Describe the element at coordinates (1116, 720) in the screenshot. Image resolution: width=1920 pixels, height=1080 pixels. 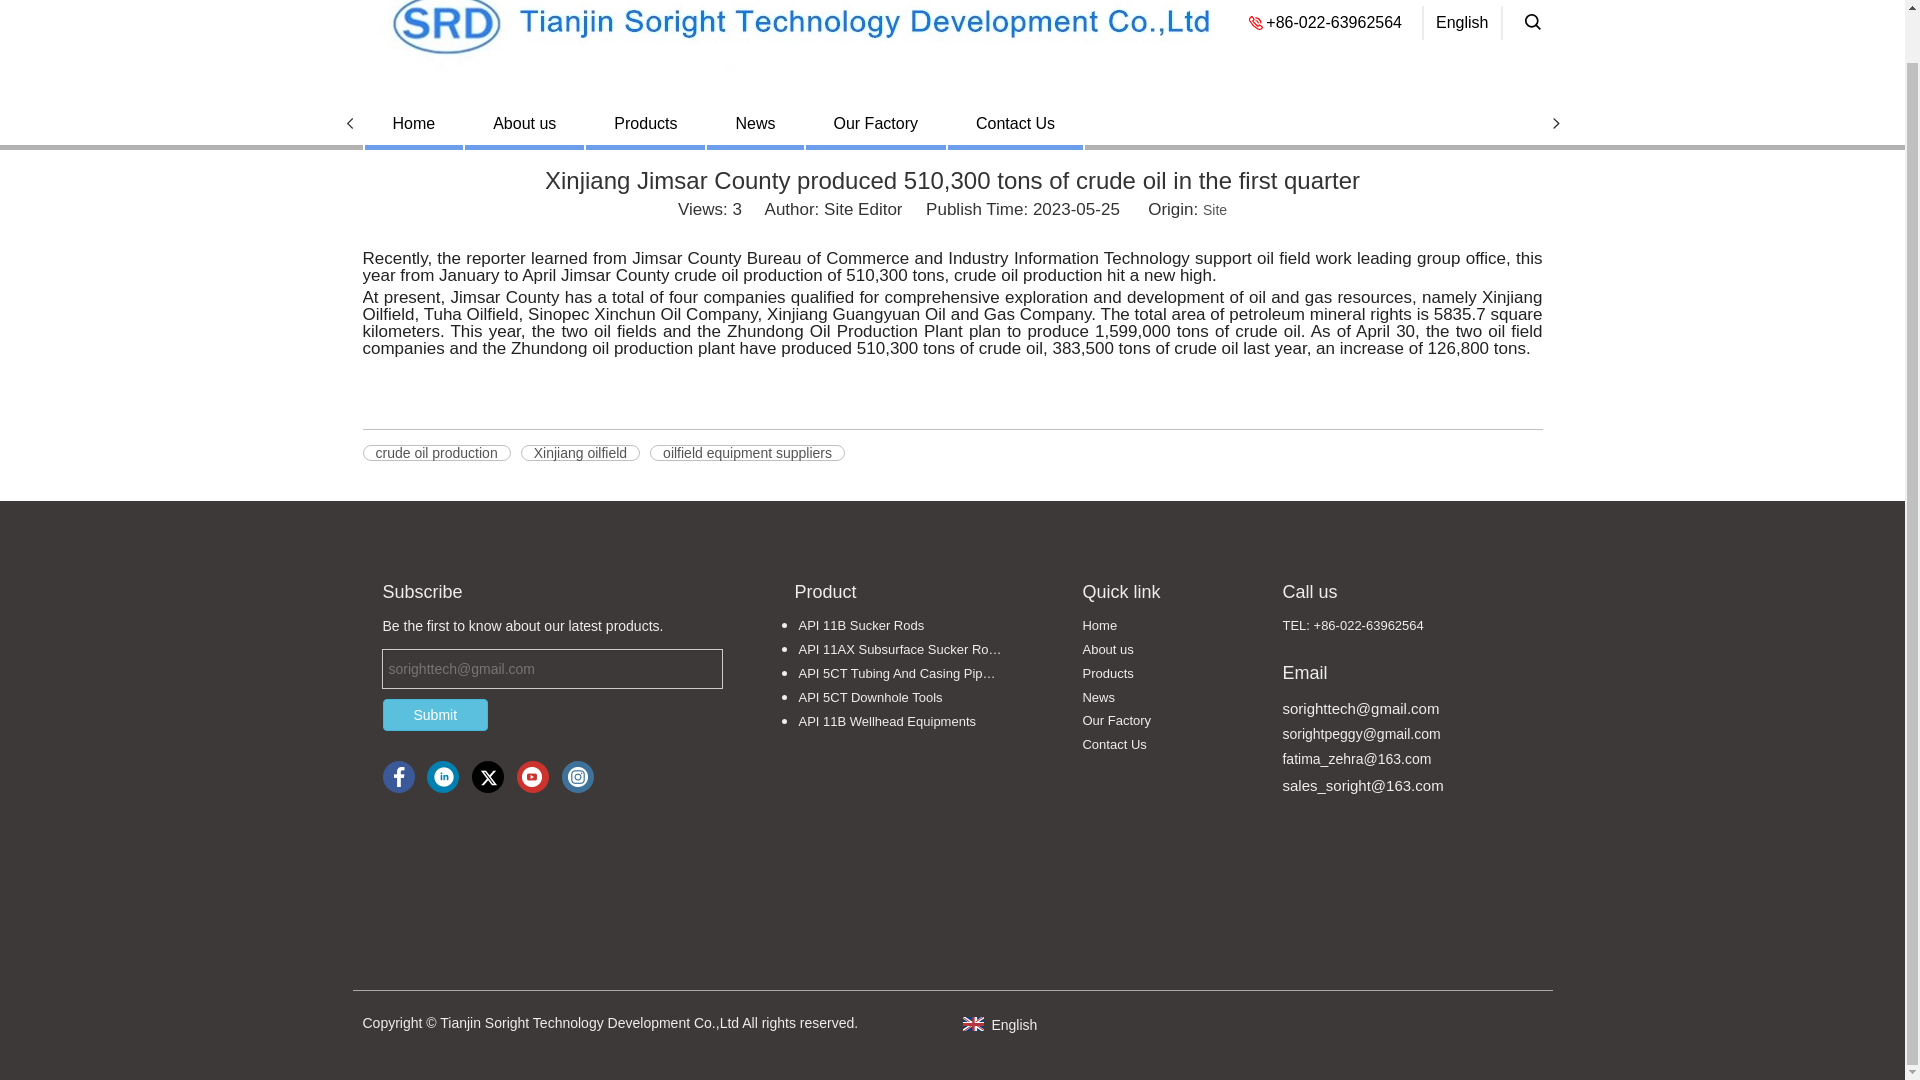
I see `Our Factory` at that location.